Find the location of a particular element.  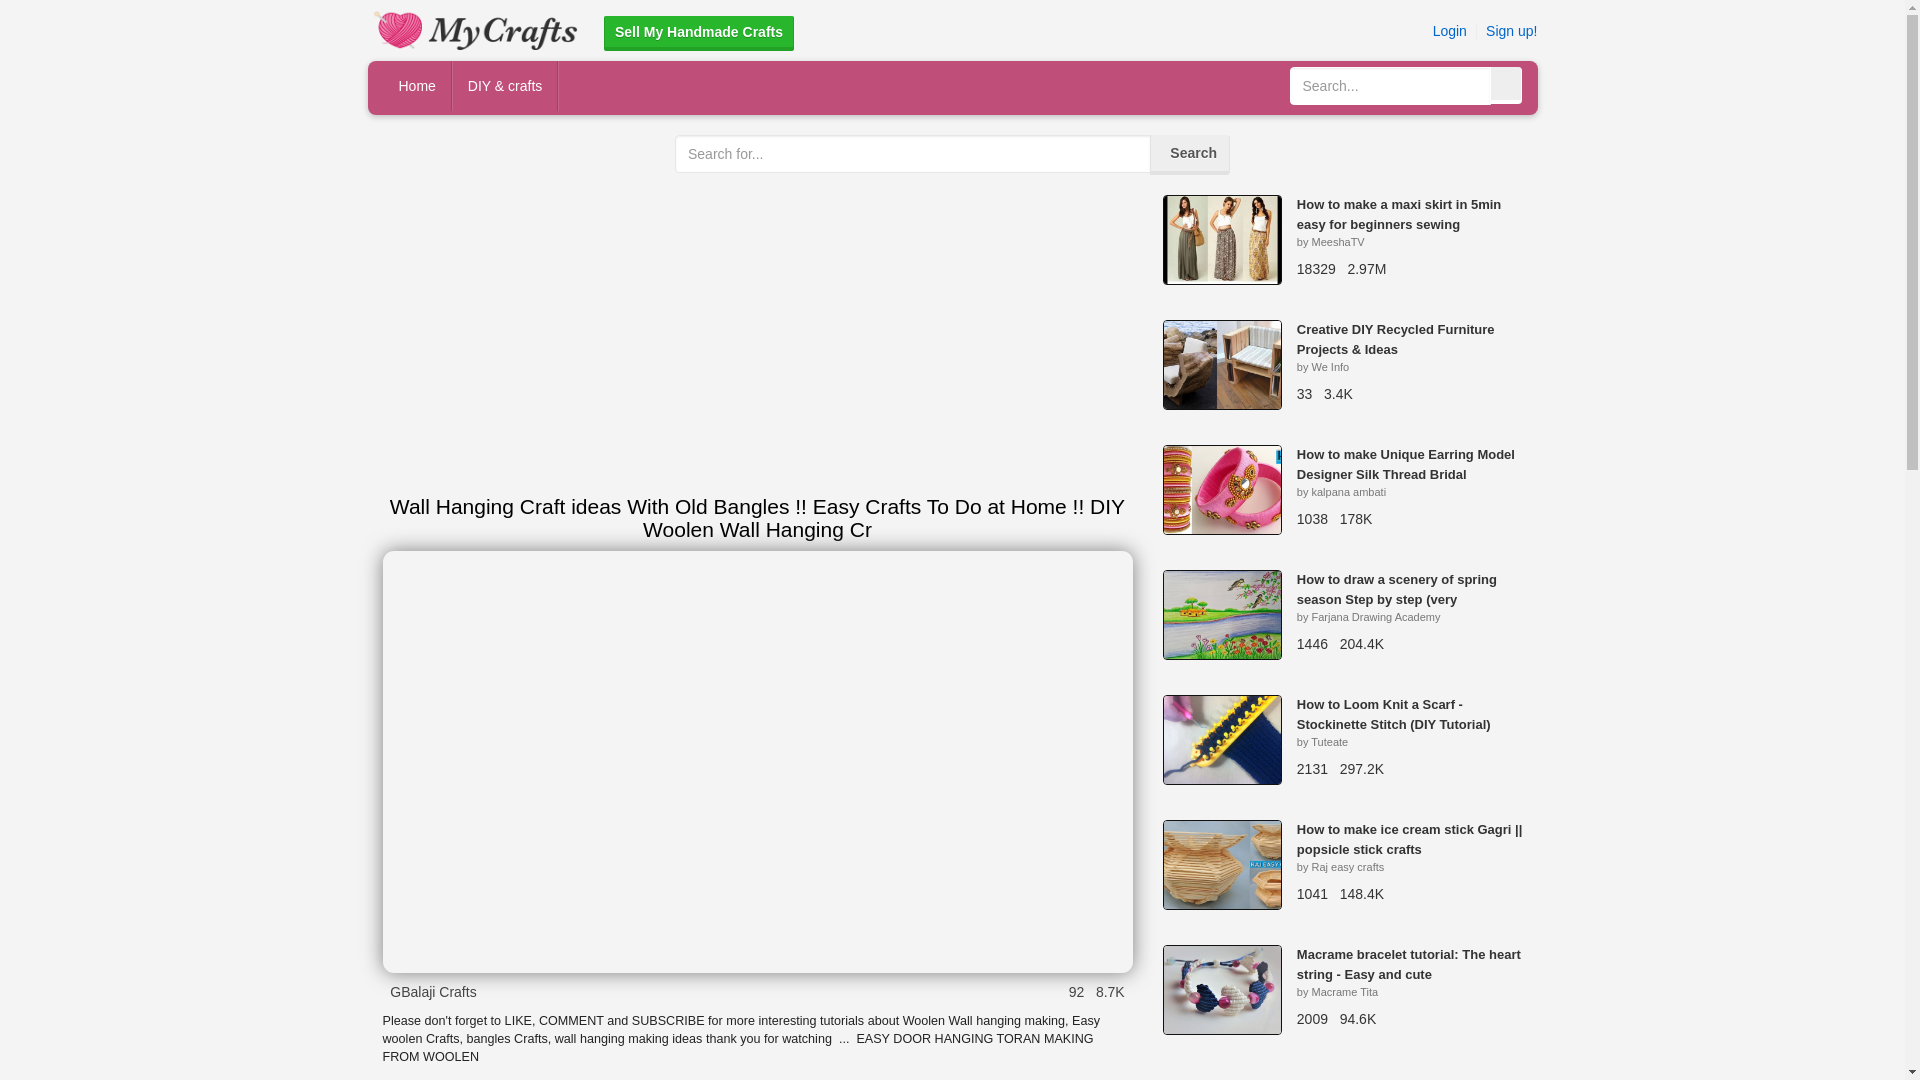

How to make Unique Earring Model Designer Silk Thread Bridal is located at coordinates (1406, 464).